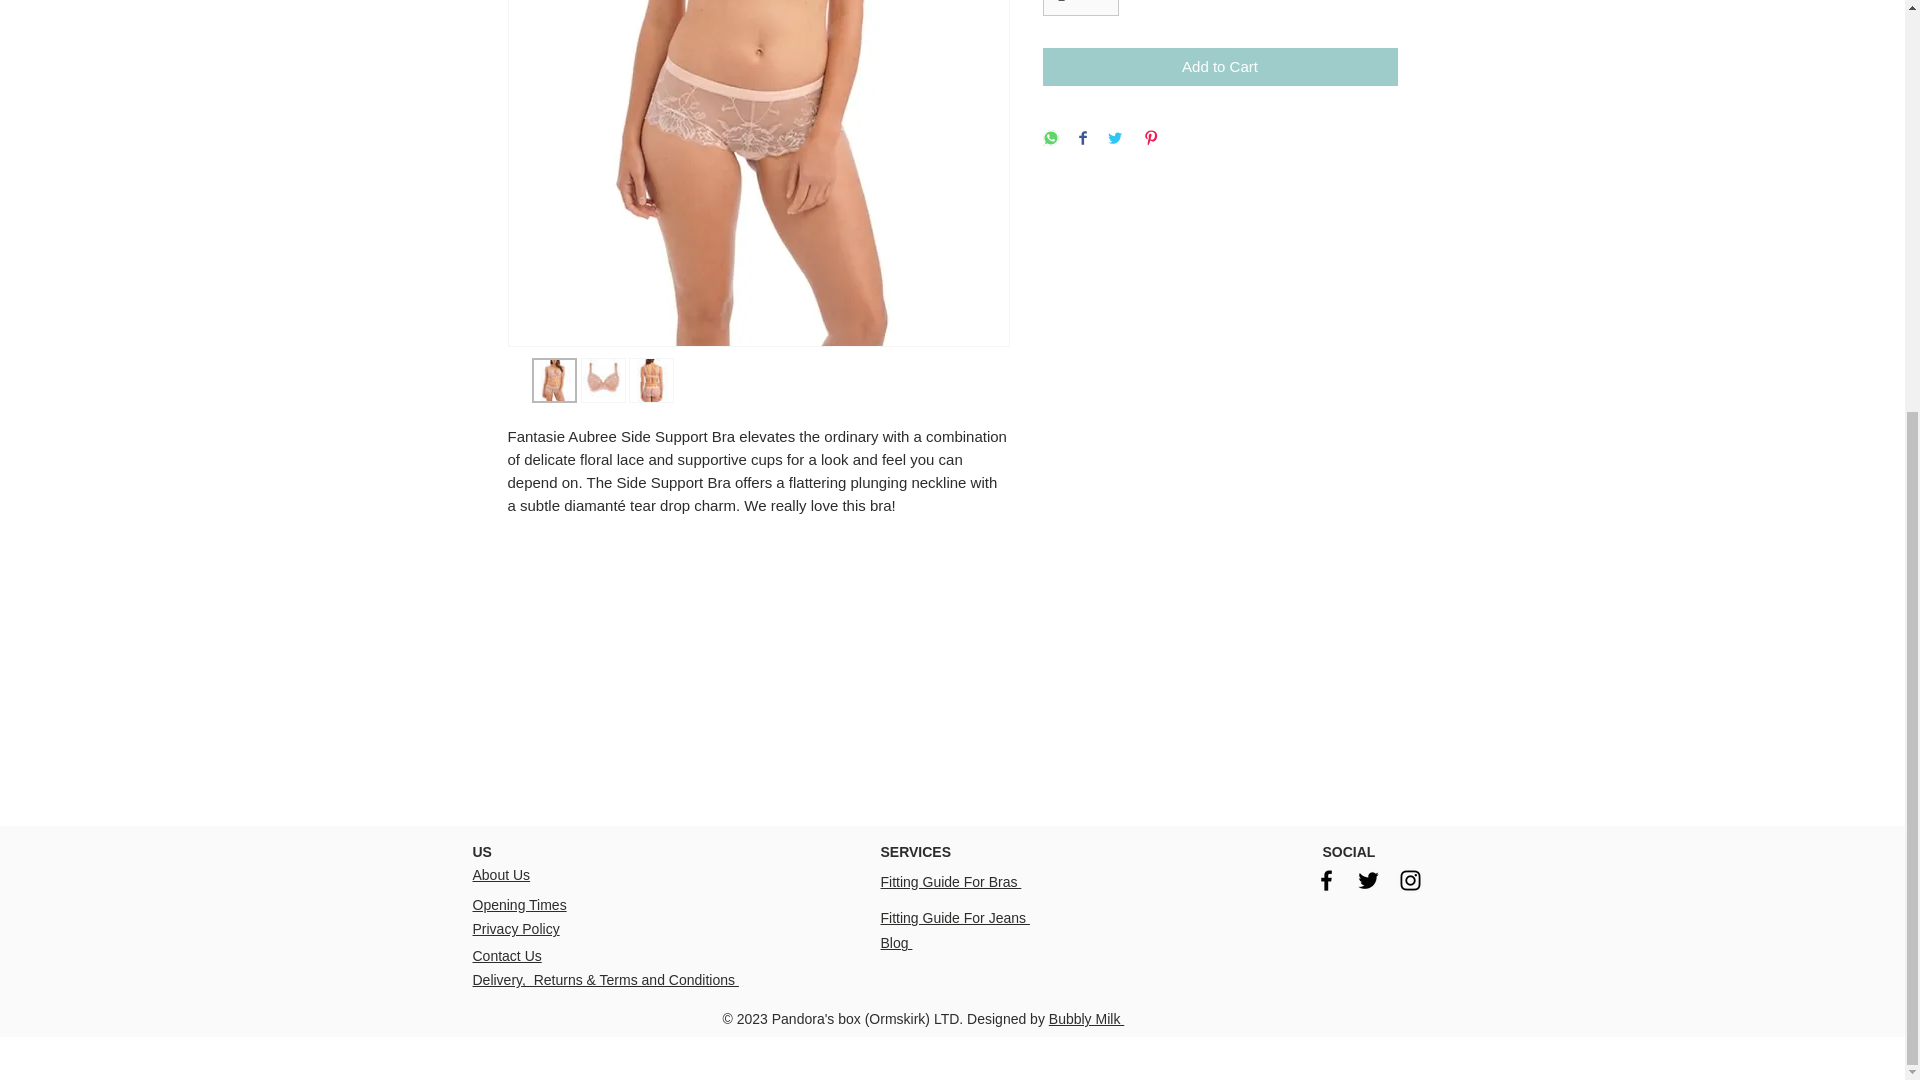  I want to click on 1, so click(1080, 8).